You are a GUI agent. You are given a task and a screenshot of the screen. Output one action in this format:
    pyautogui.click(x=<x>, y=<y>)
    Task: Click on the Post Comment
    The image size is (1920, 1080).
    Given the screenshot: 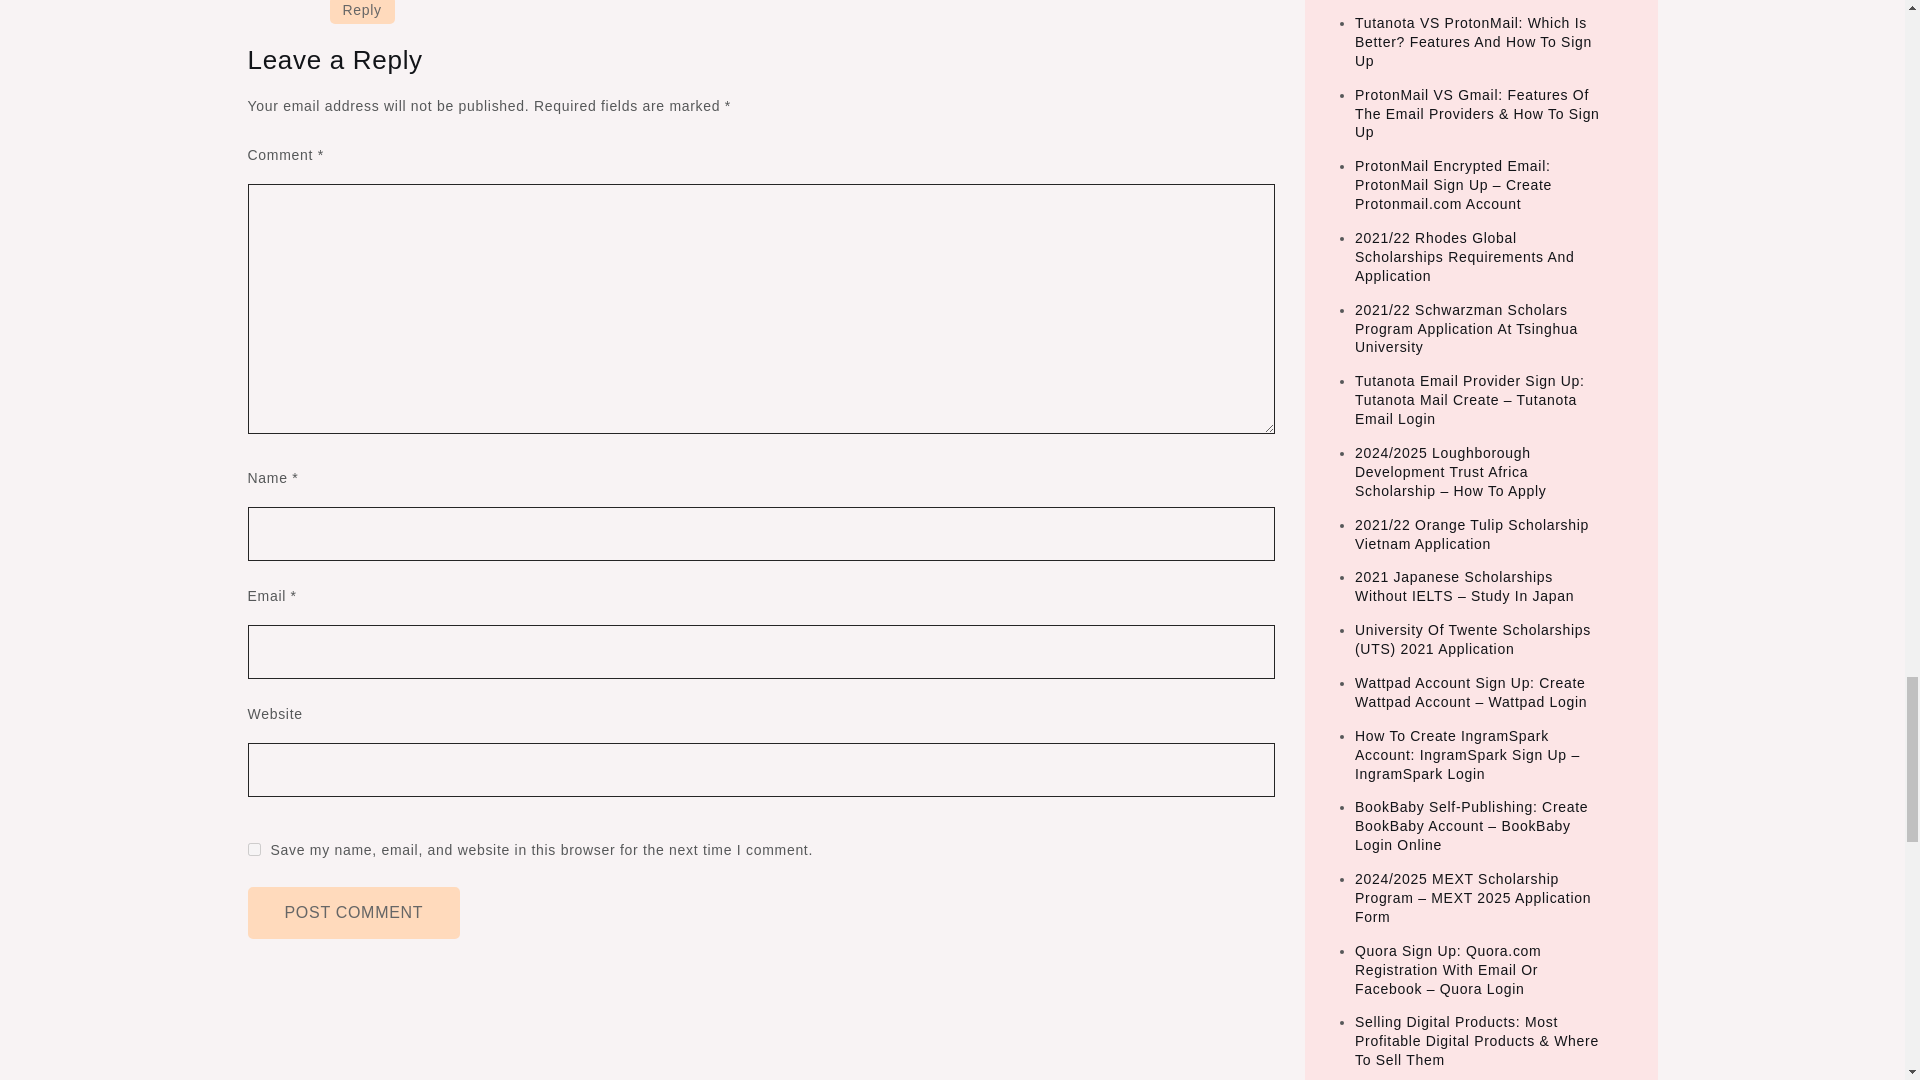 What is the action you would take?
    pyautogui.click(x=354, y=912)
    